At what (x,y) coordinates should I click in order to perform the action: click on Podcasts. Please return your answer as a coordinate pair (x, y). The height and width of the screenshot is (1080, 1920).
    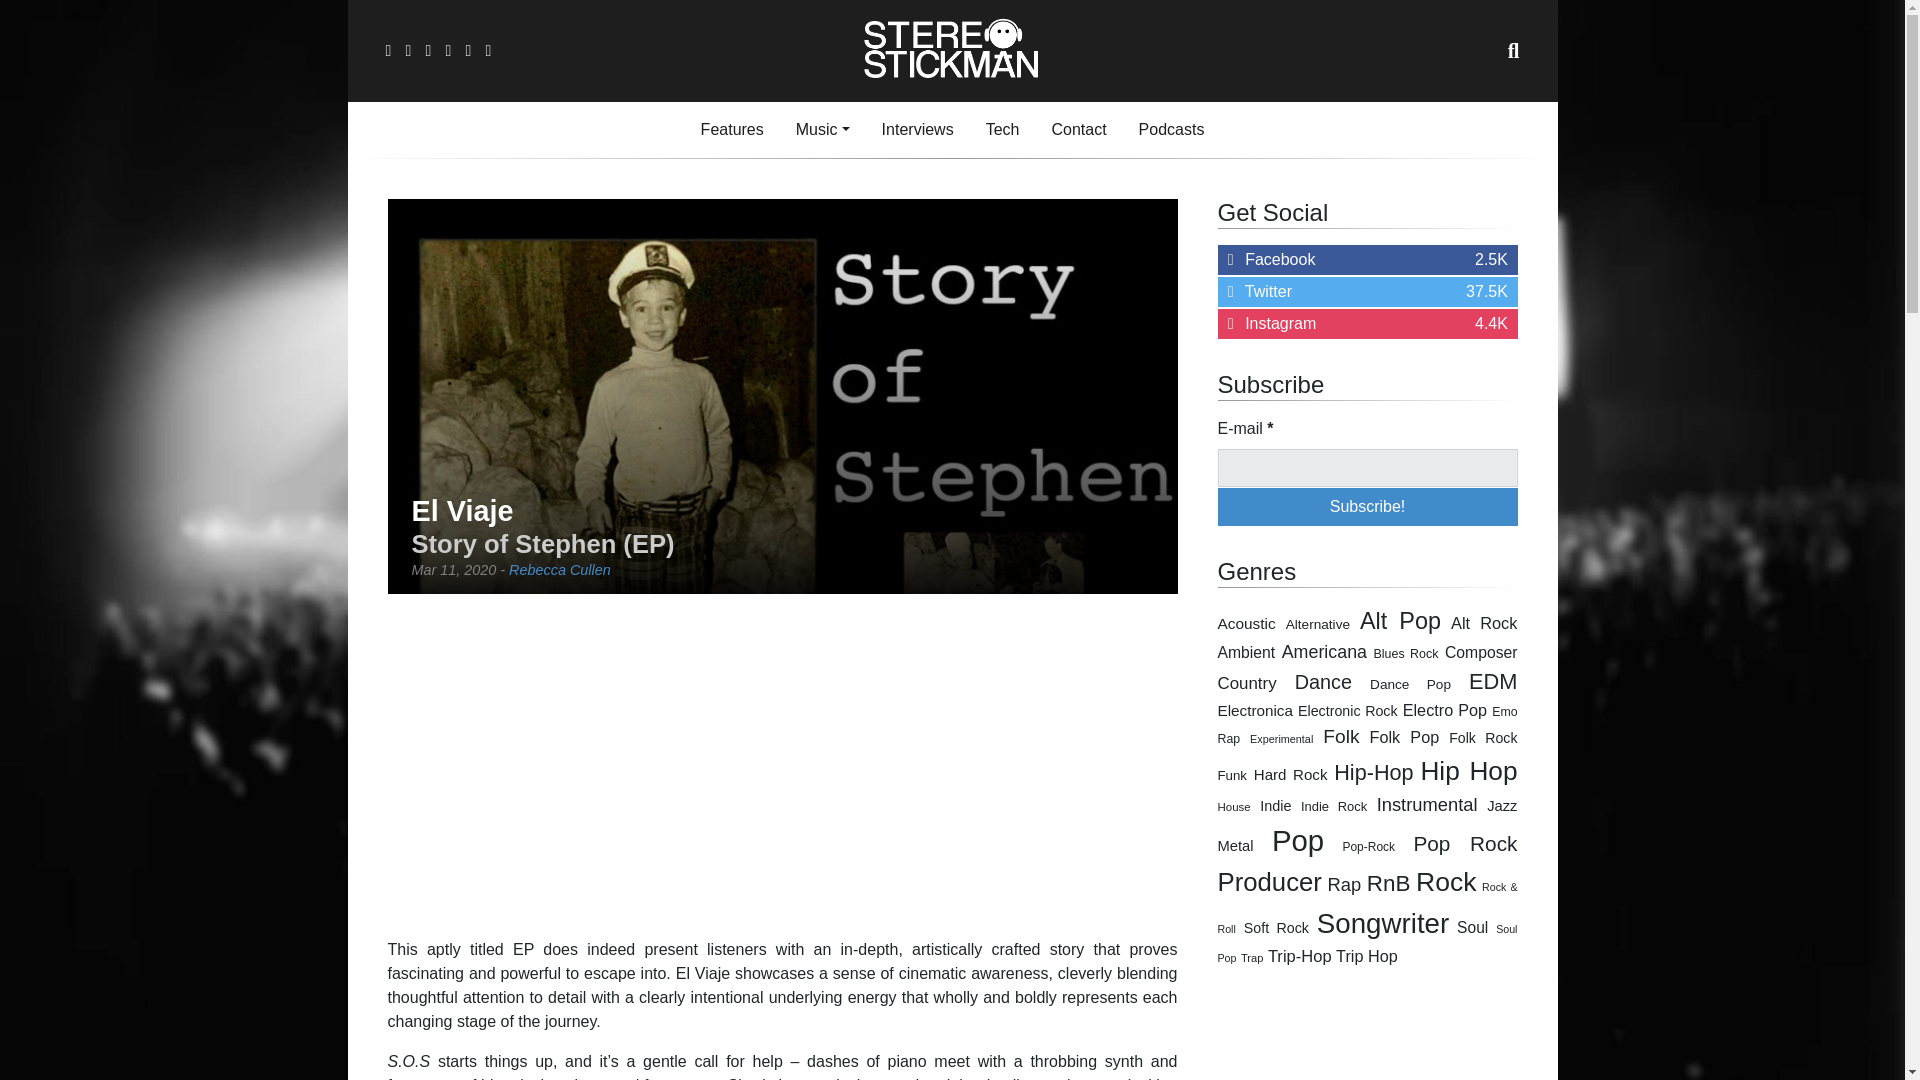
    Looking at the image, I should click on (1002, 130).